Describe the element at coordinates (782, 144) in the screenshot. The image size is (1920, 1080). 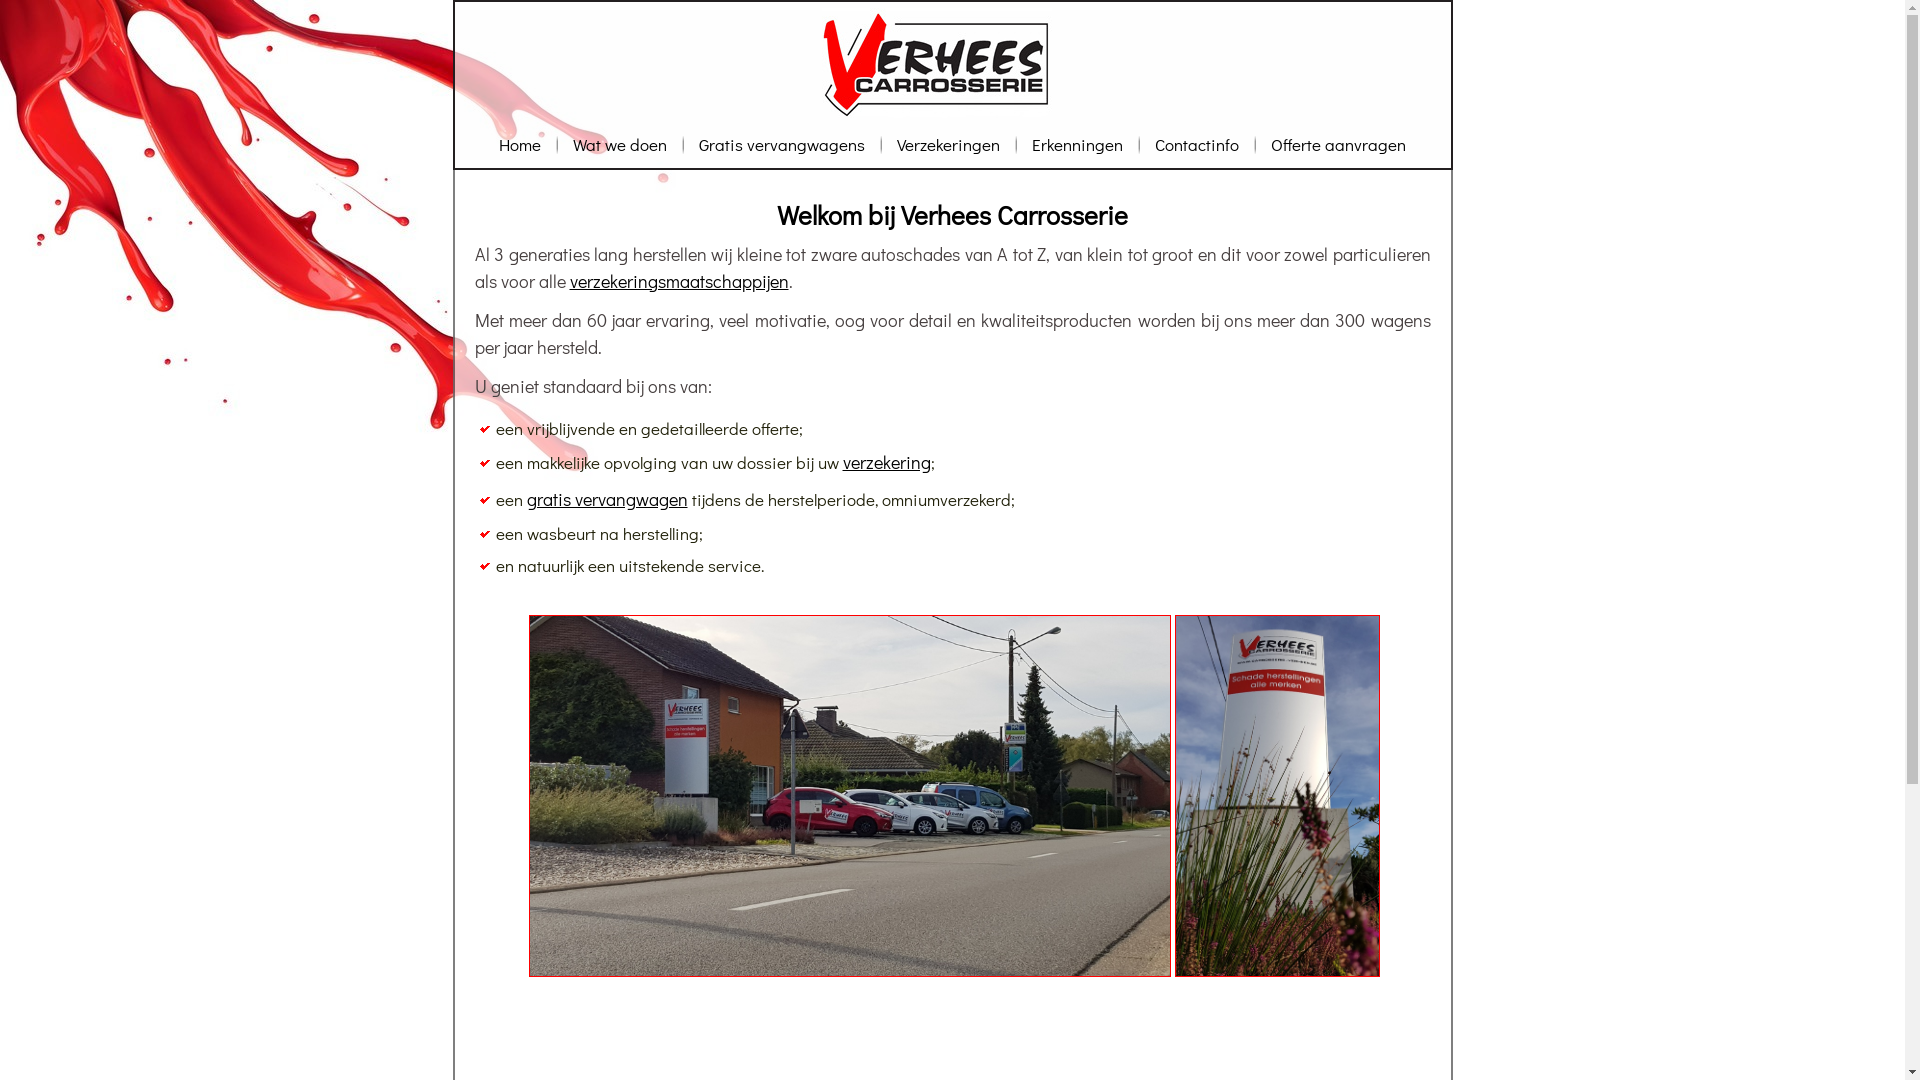
I see `Gratis vervangwagens` at that location.